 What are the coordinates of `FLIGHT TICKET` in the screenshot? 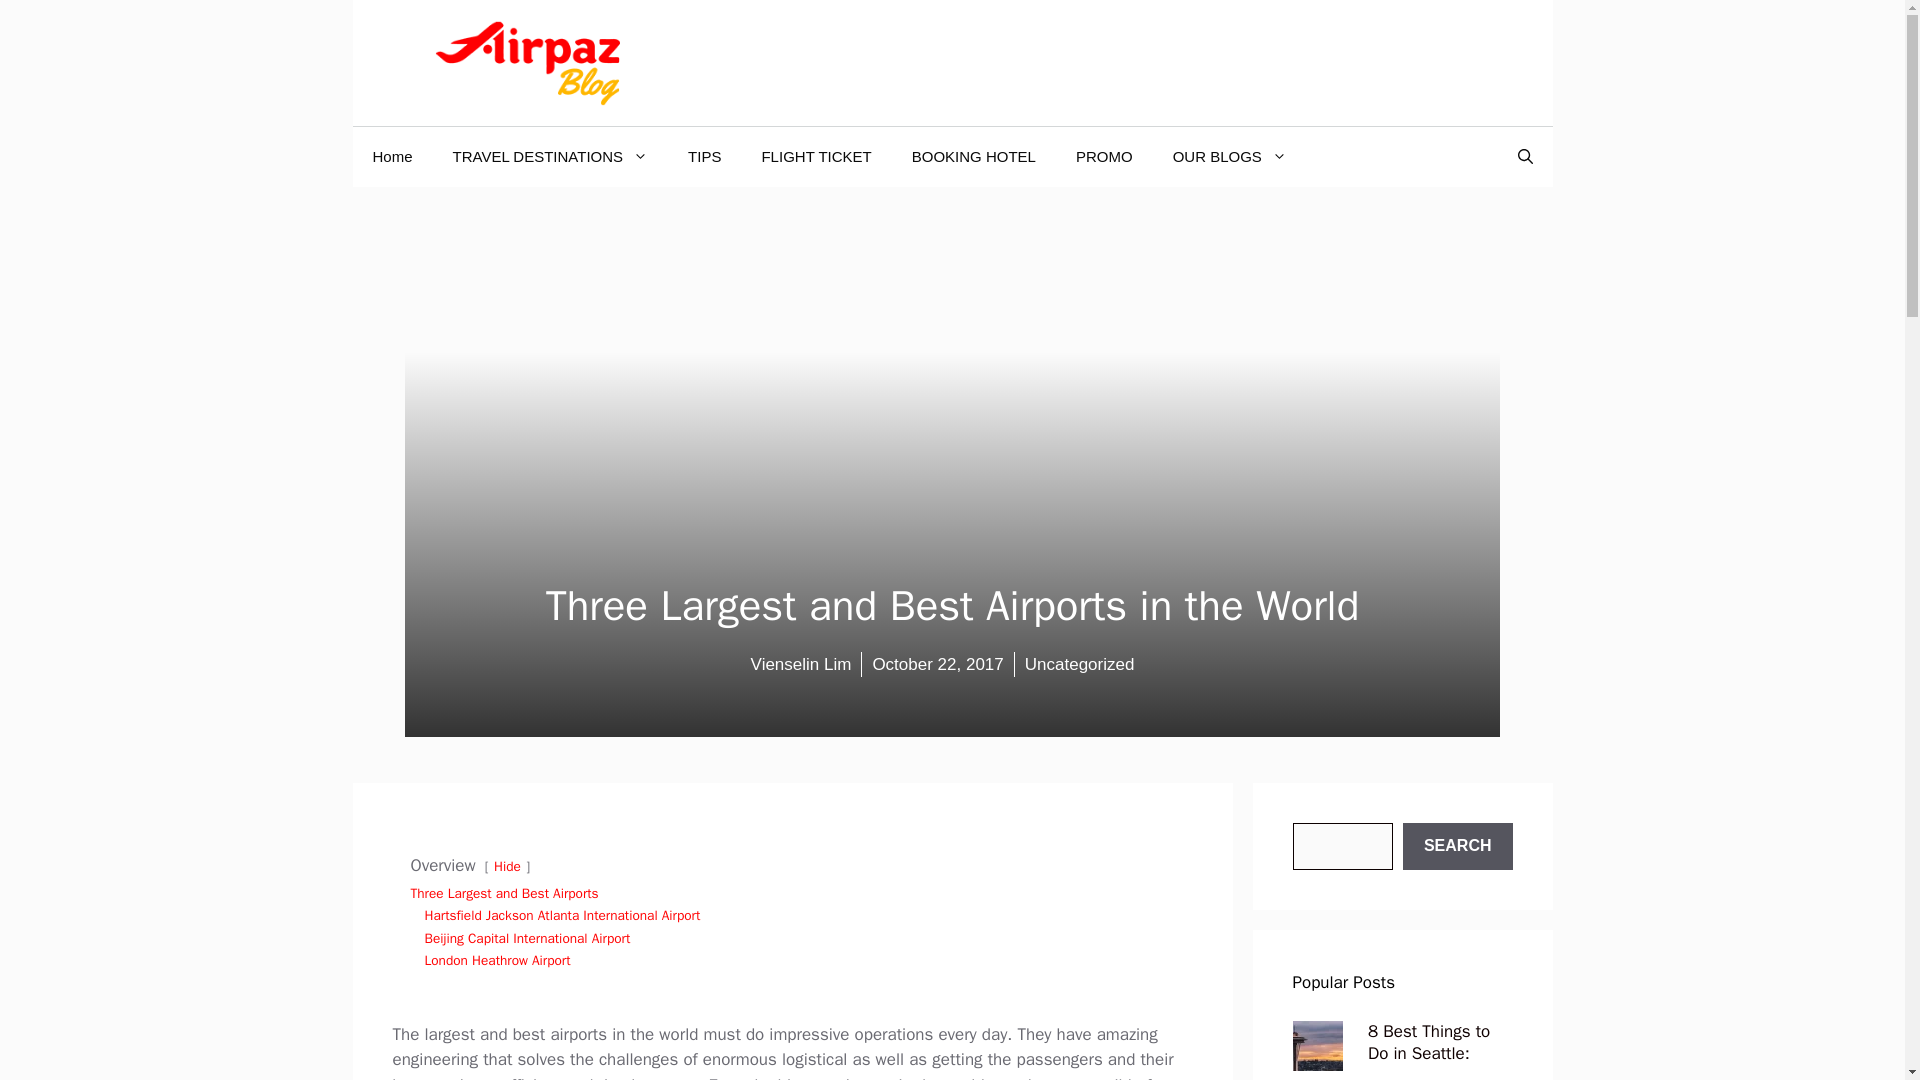 It's located at (816, 156).